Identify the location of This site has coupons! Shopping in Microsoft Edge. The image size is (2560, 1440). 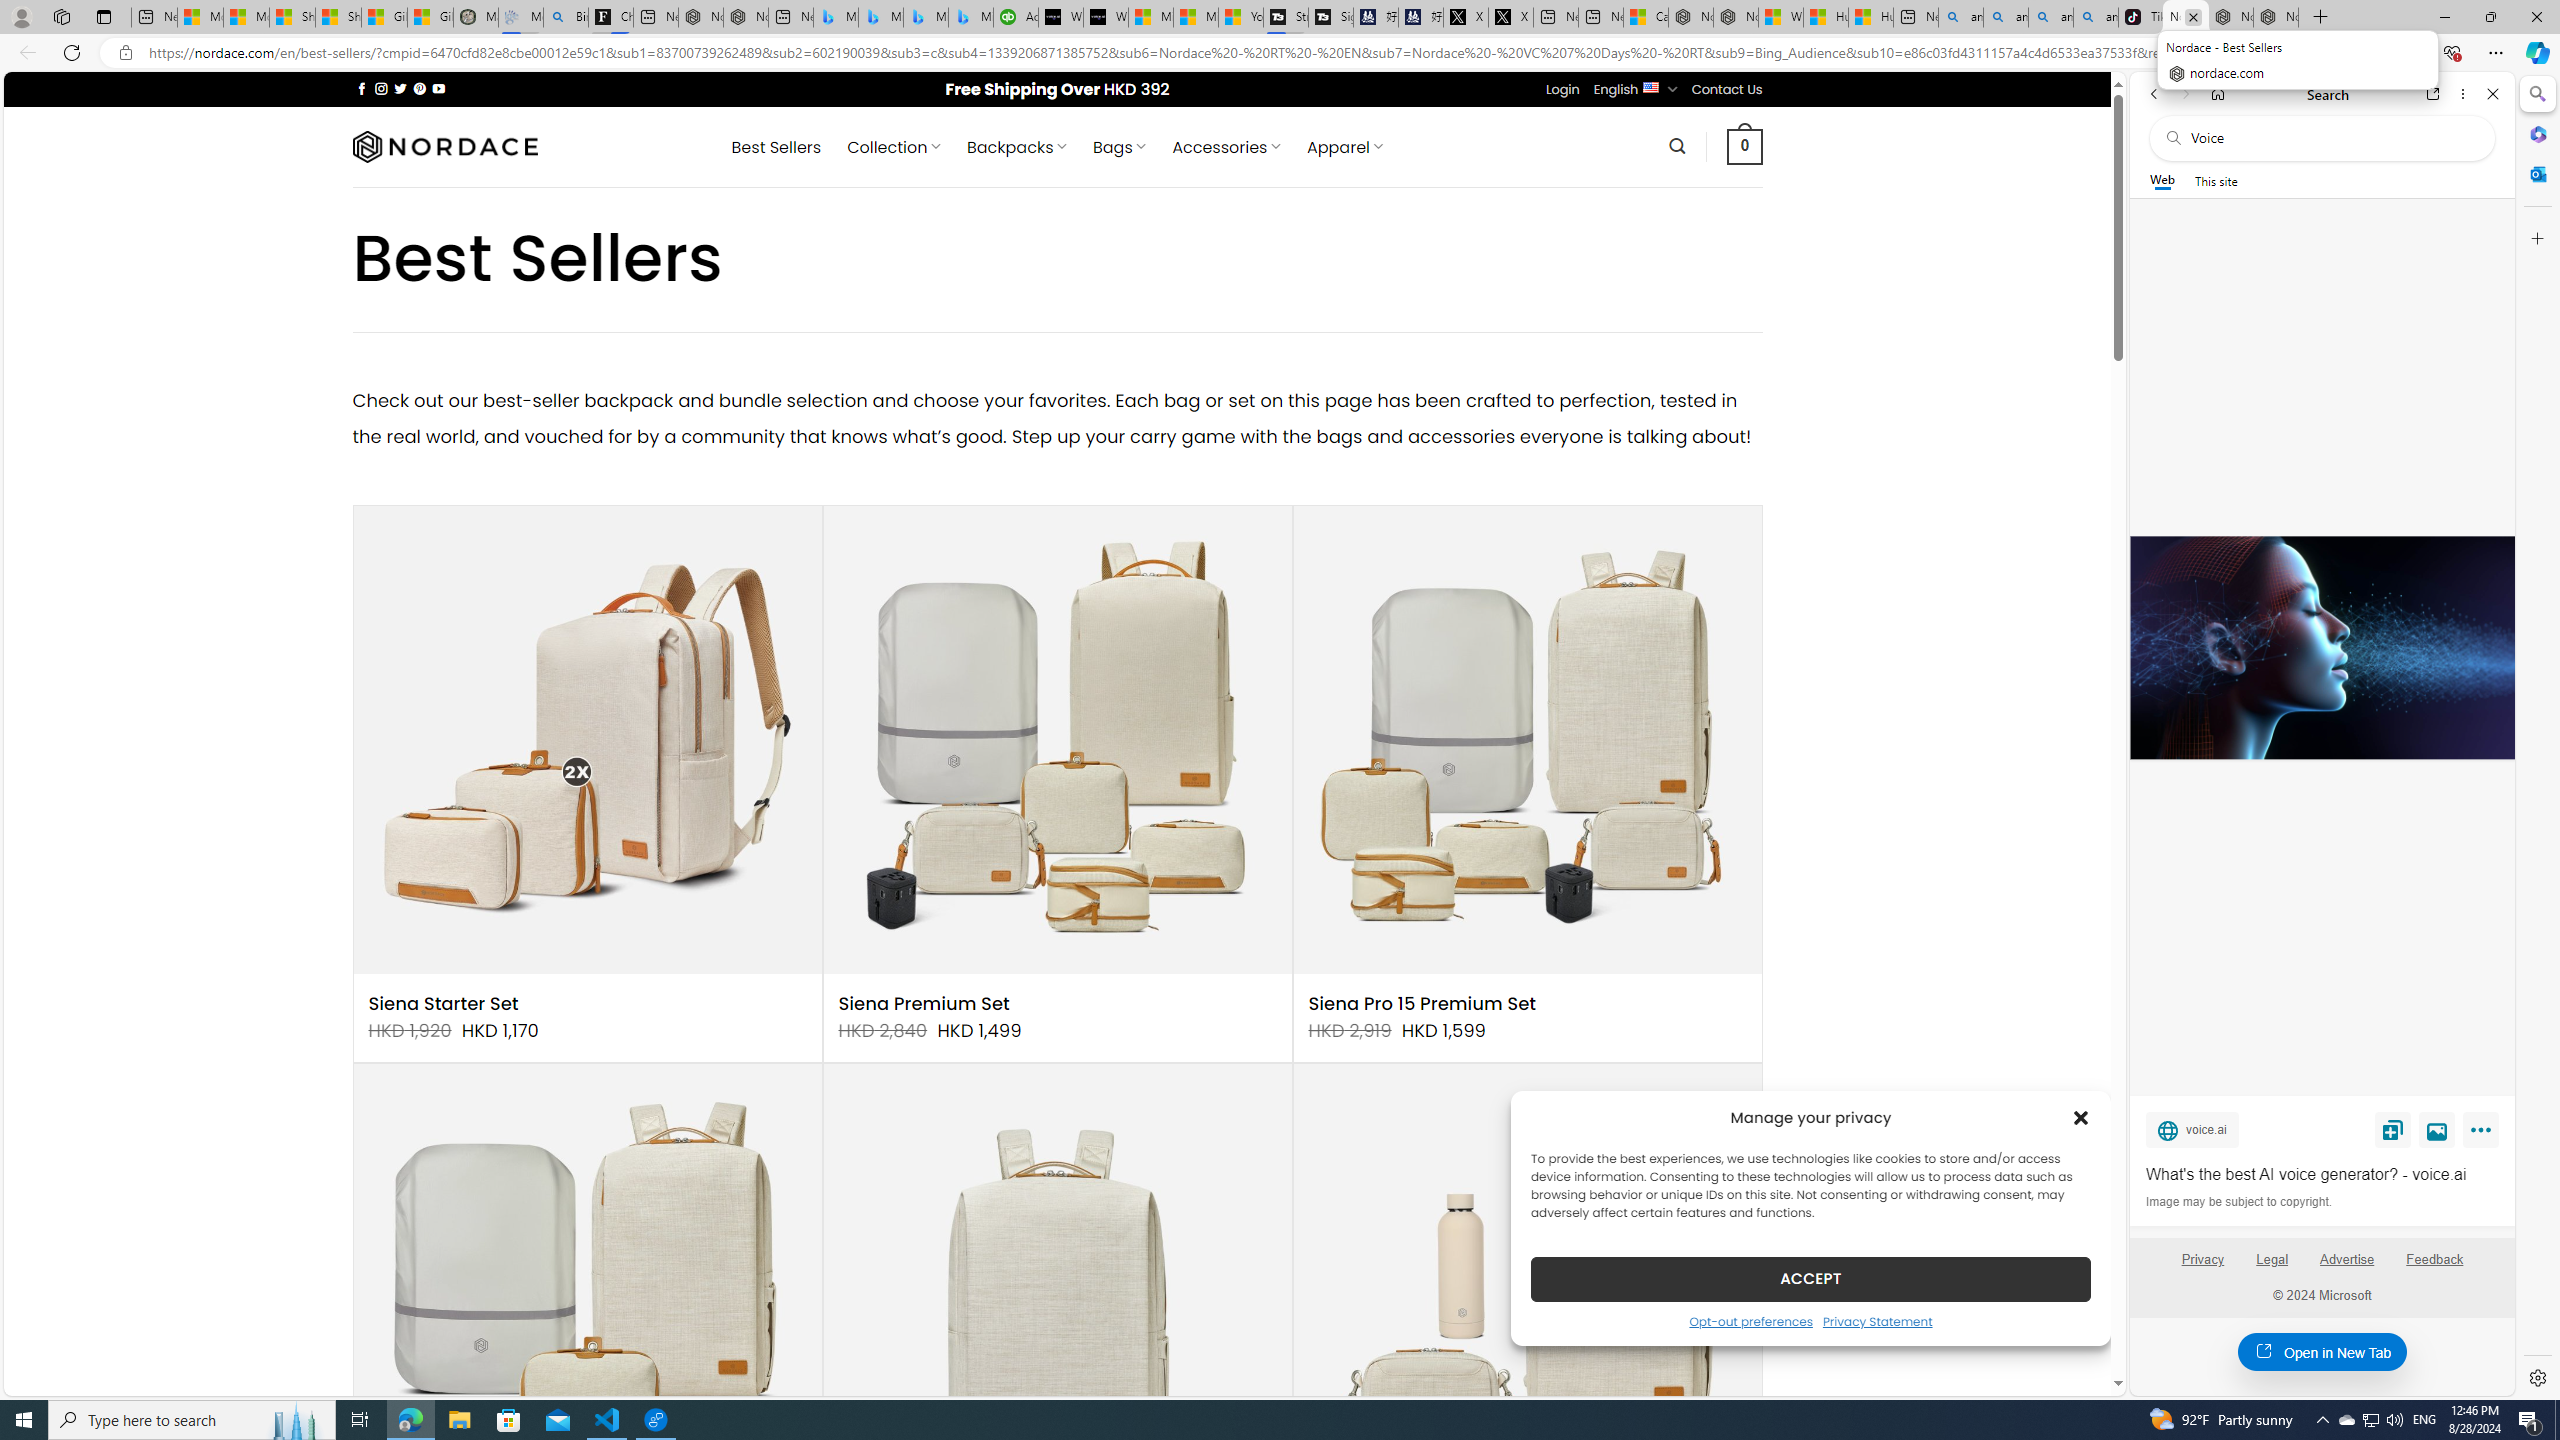
(2230, 53).